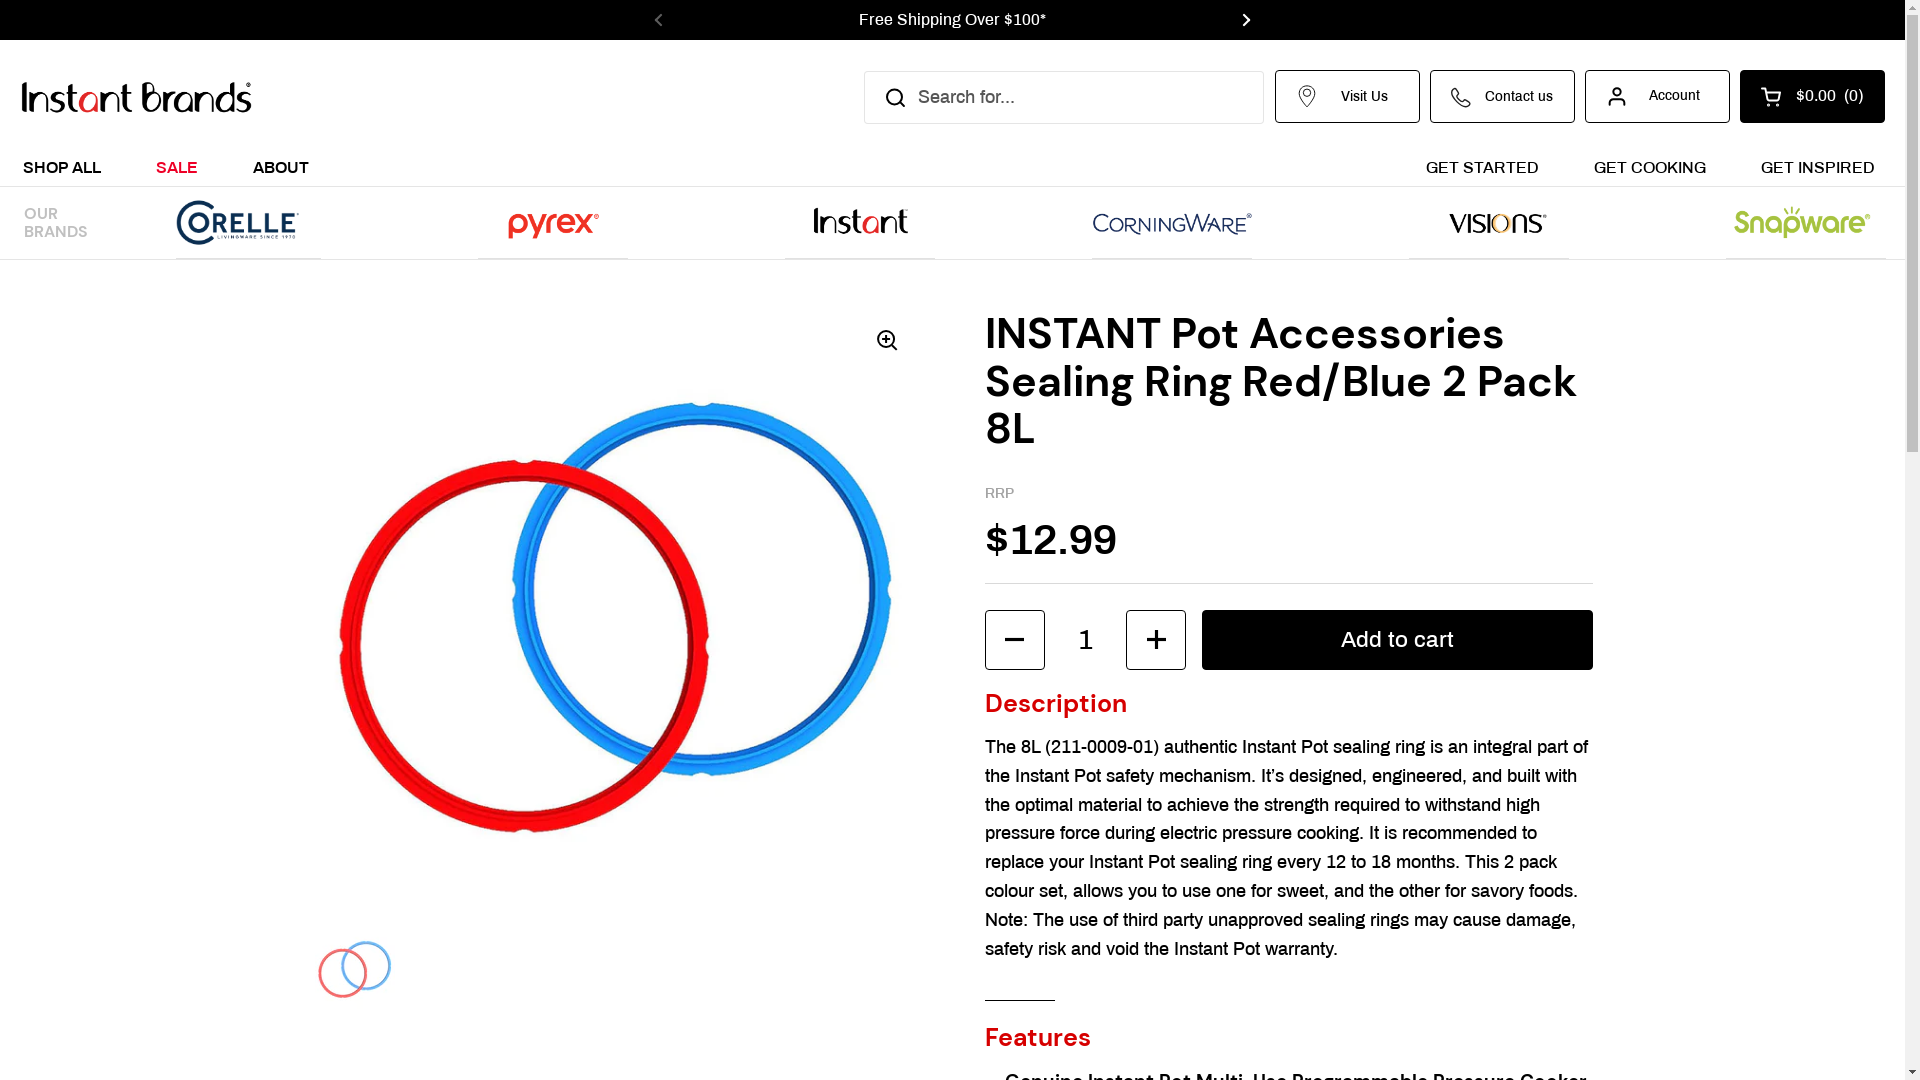 This screenshot has width=1920, height=1080. I want to click on Add to cart, so click(1397, 640).